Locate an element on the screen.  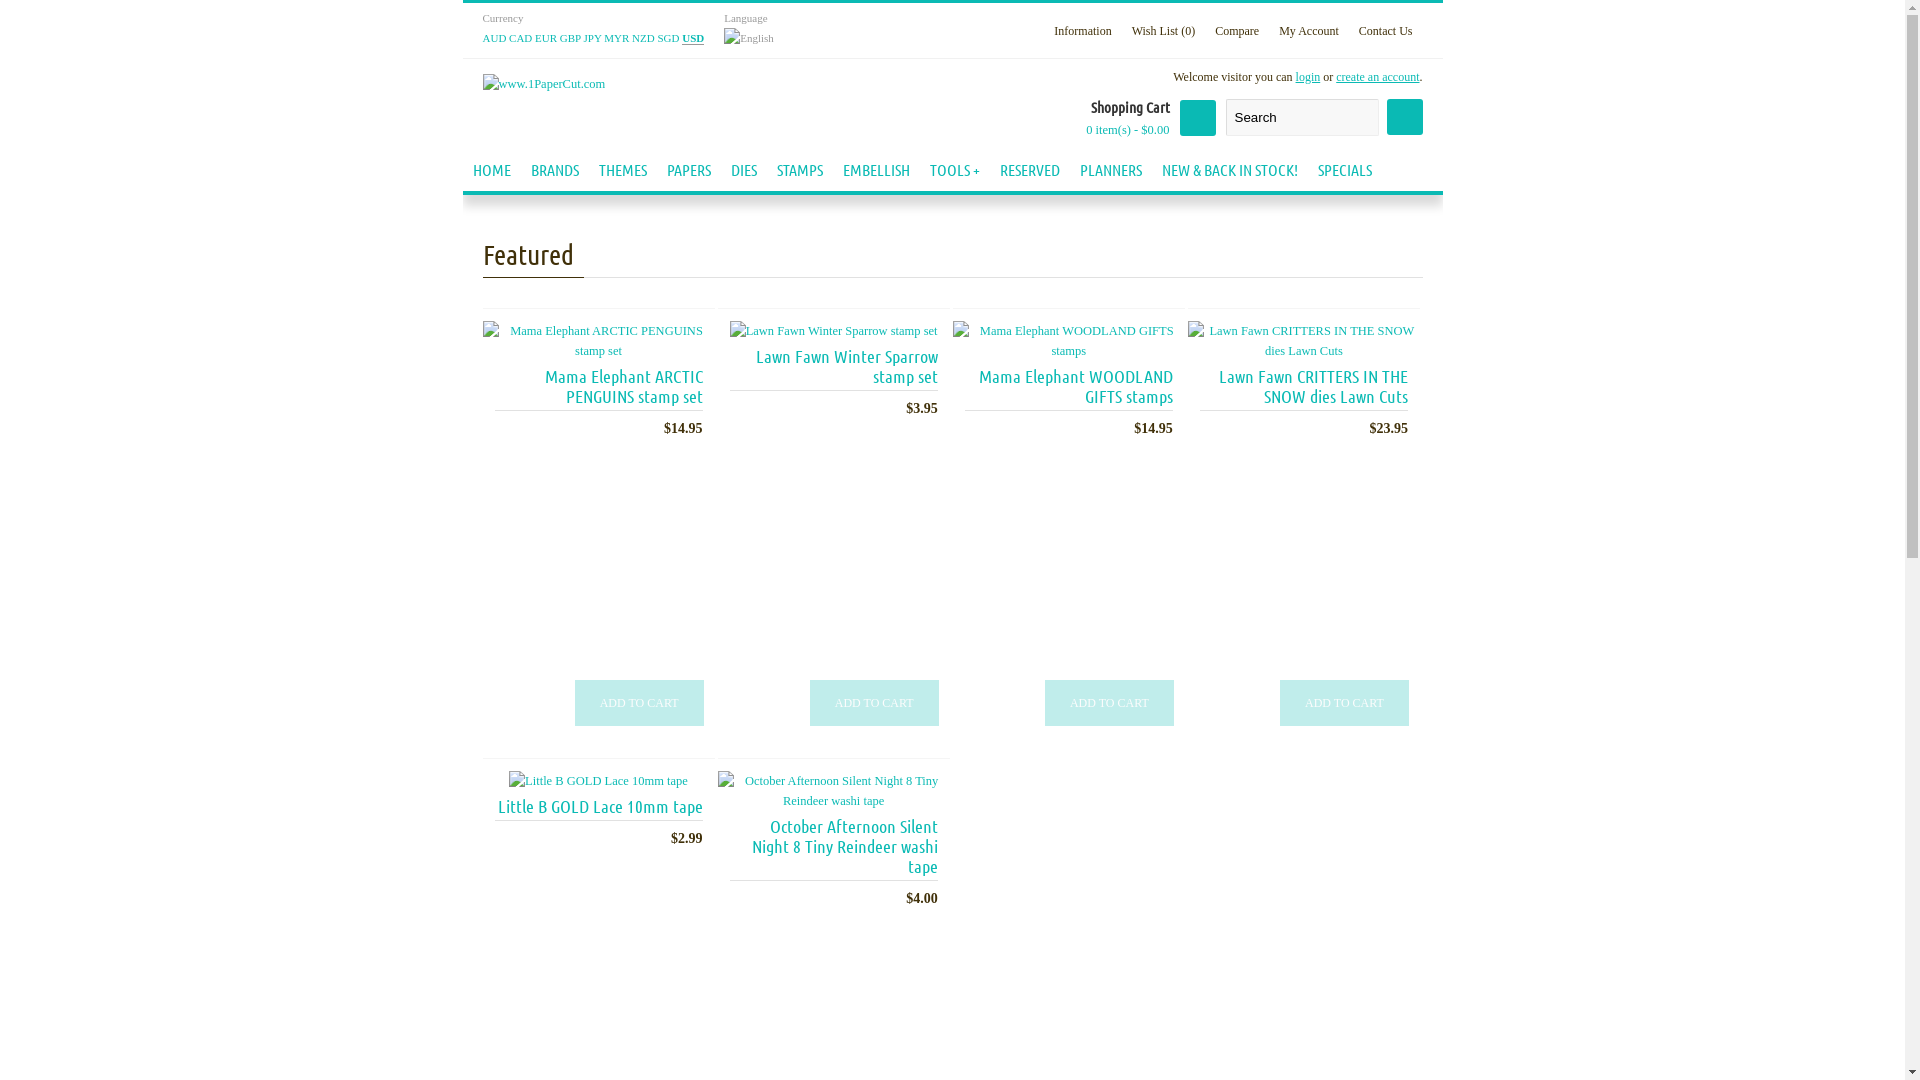
Contact Us is located at coordinates (1386, 33).